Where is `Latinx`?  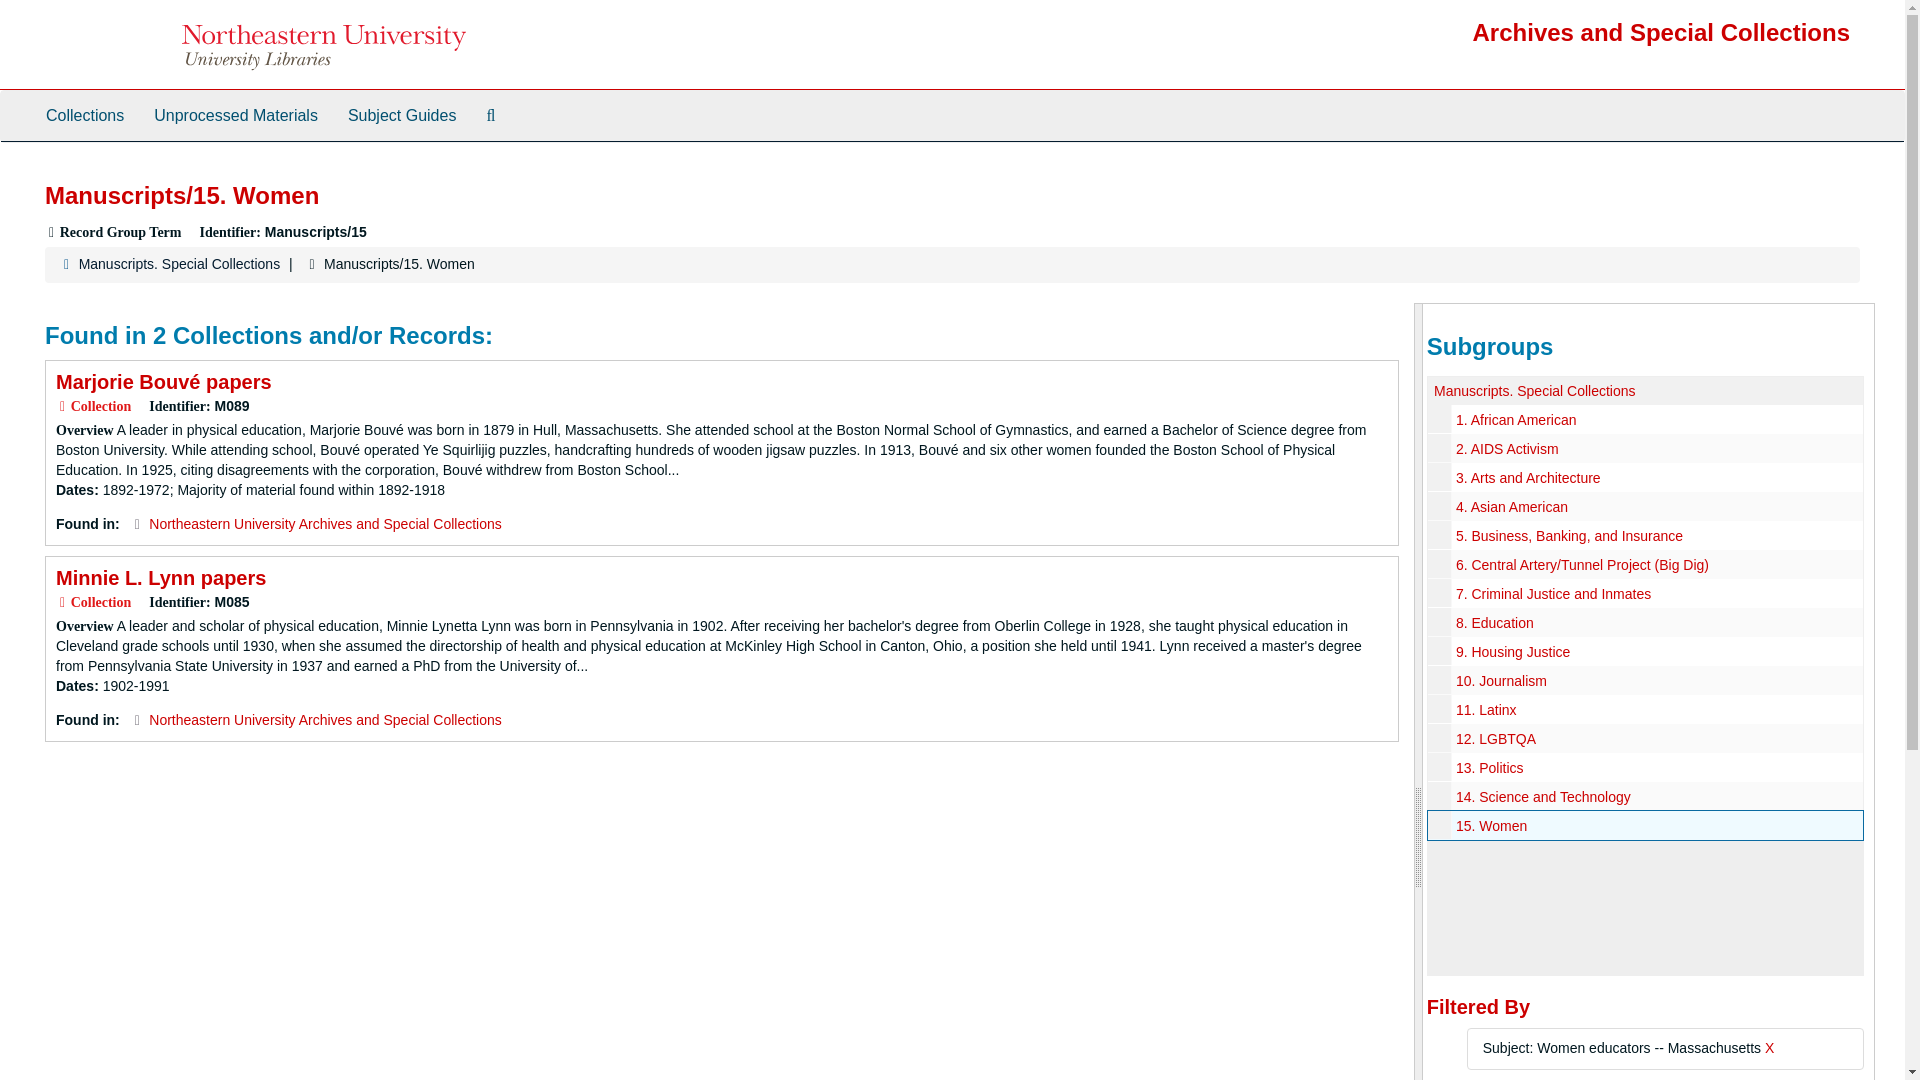
Latinx is located at coordinates (1645, 709).